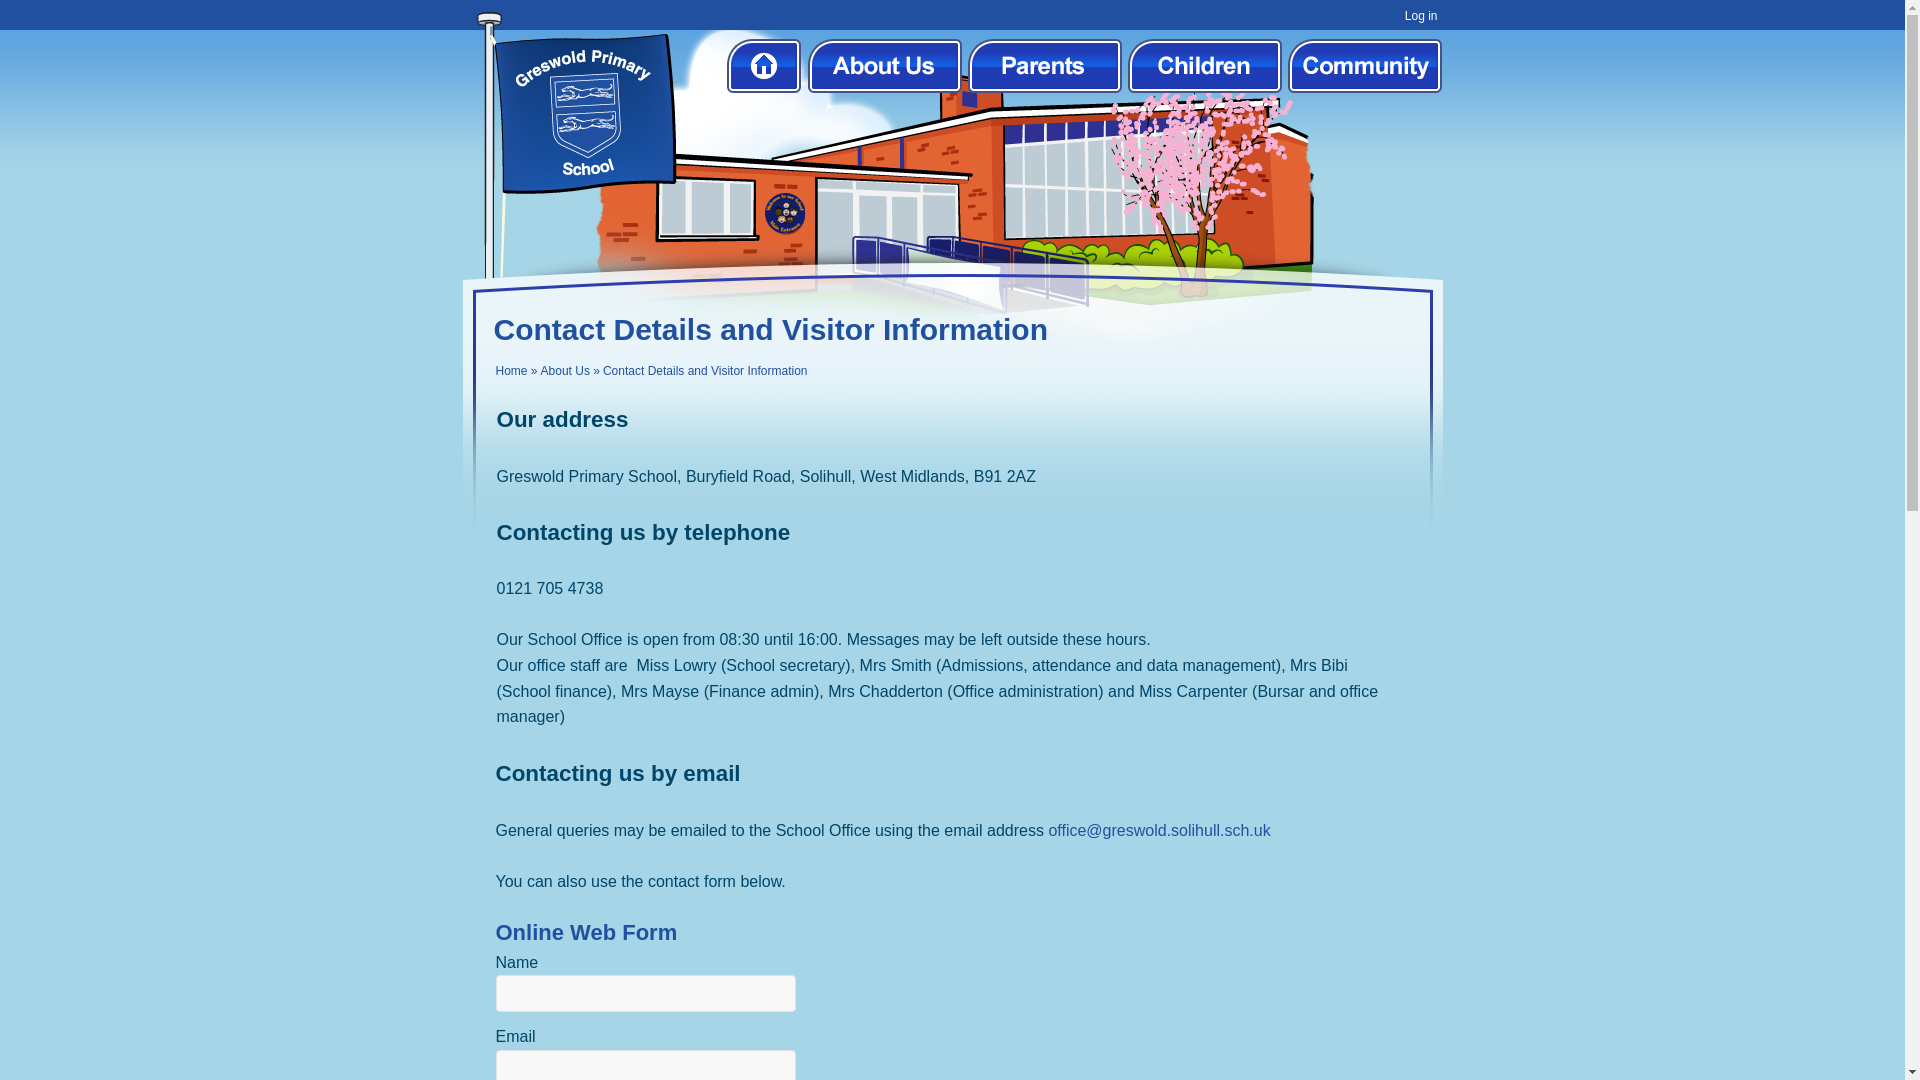  Describe the element at coordinates (512, 370) in the screenshot. I see `Home` at that location.